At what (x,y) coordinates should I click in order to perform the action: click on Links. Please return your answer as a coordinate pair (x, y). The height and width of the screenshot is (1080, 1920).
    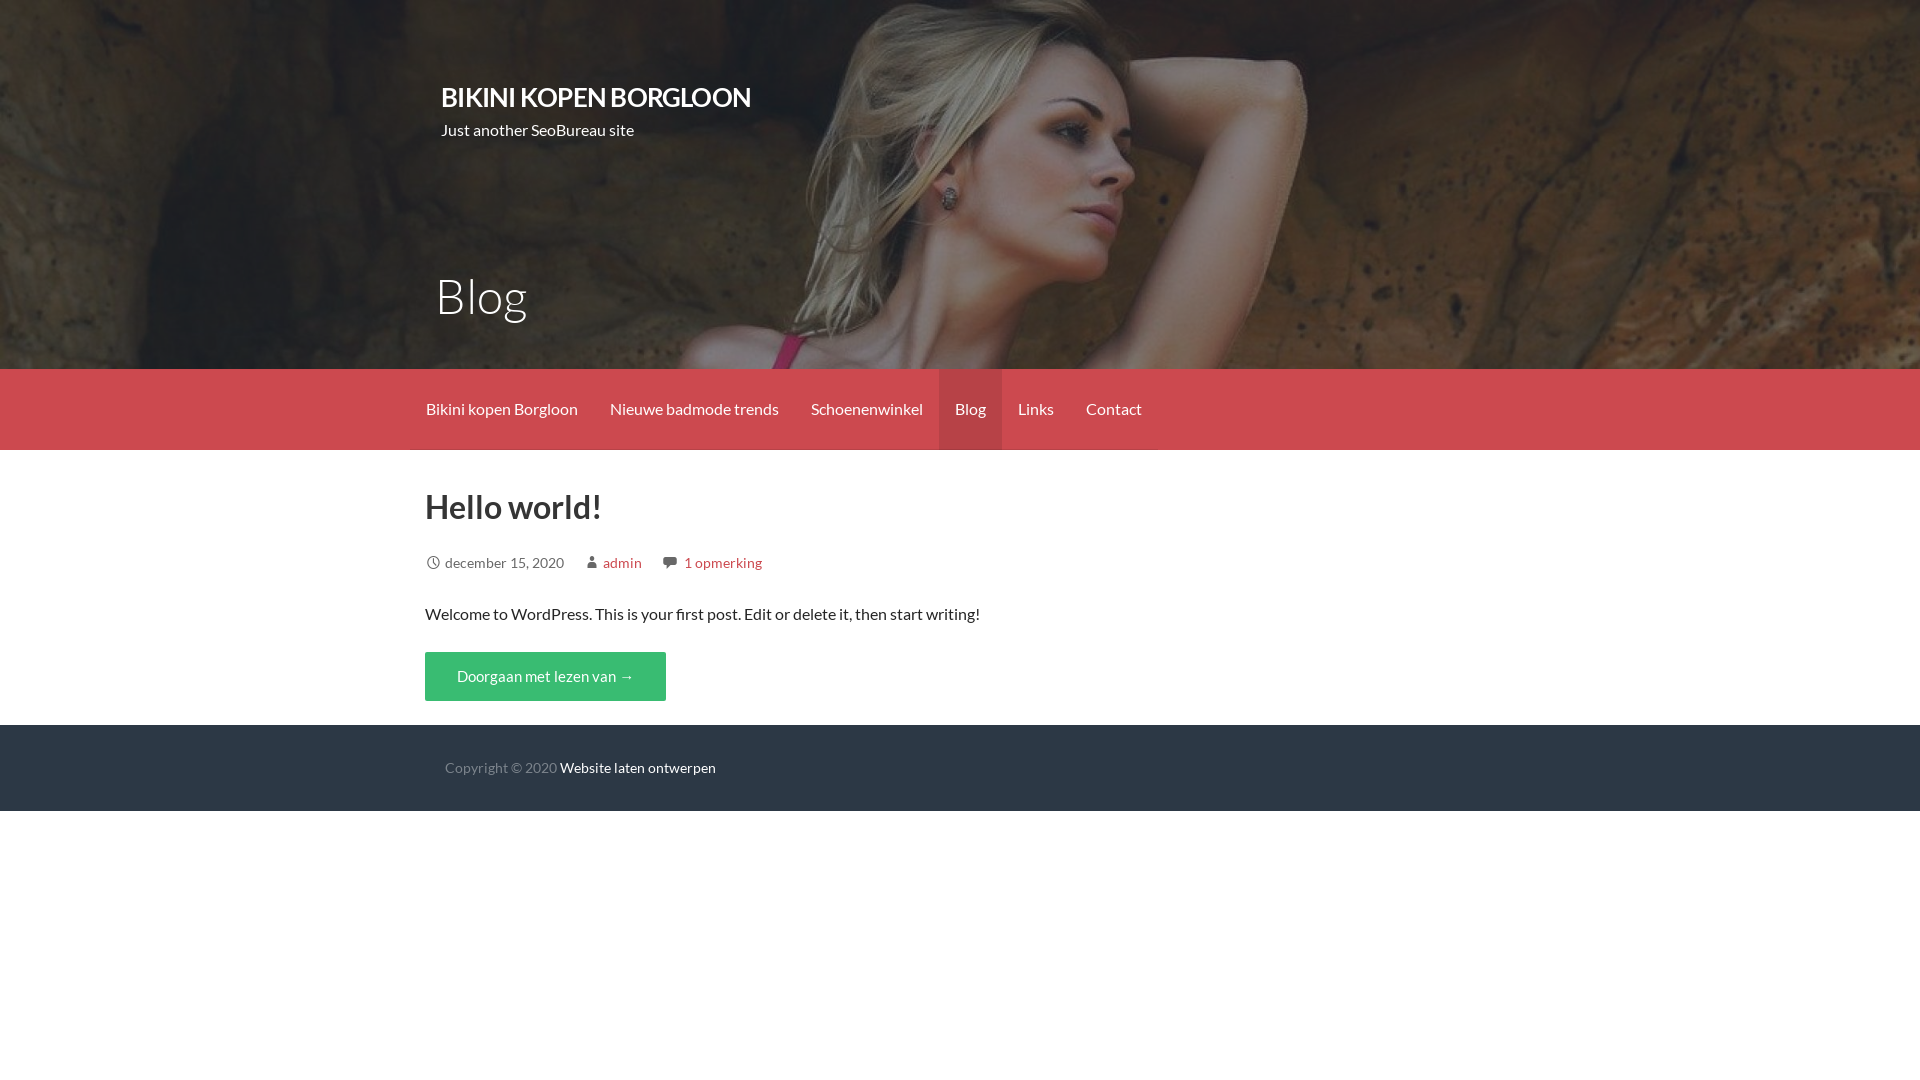
    Looking at the image, I should click on (1036, 410).